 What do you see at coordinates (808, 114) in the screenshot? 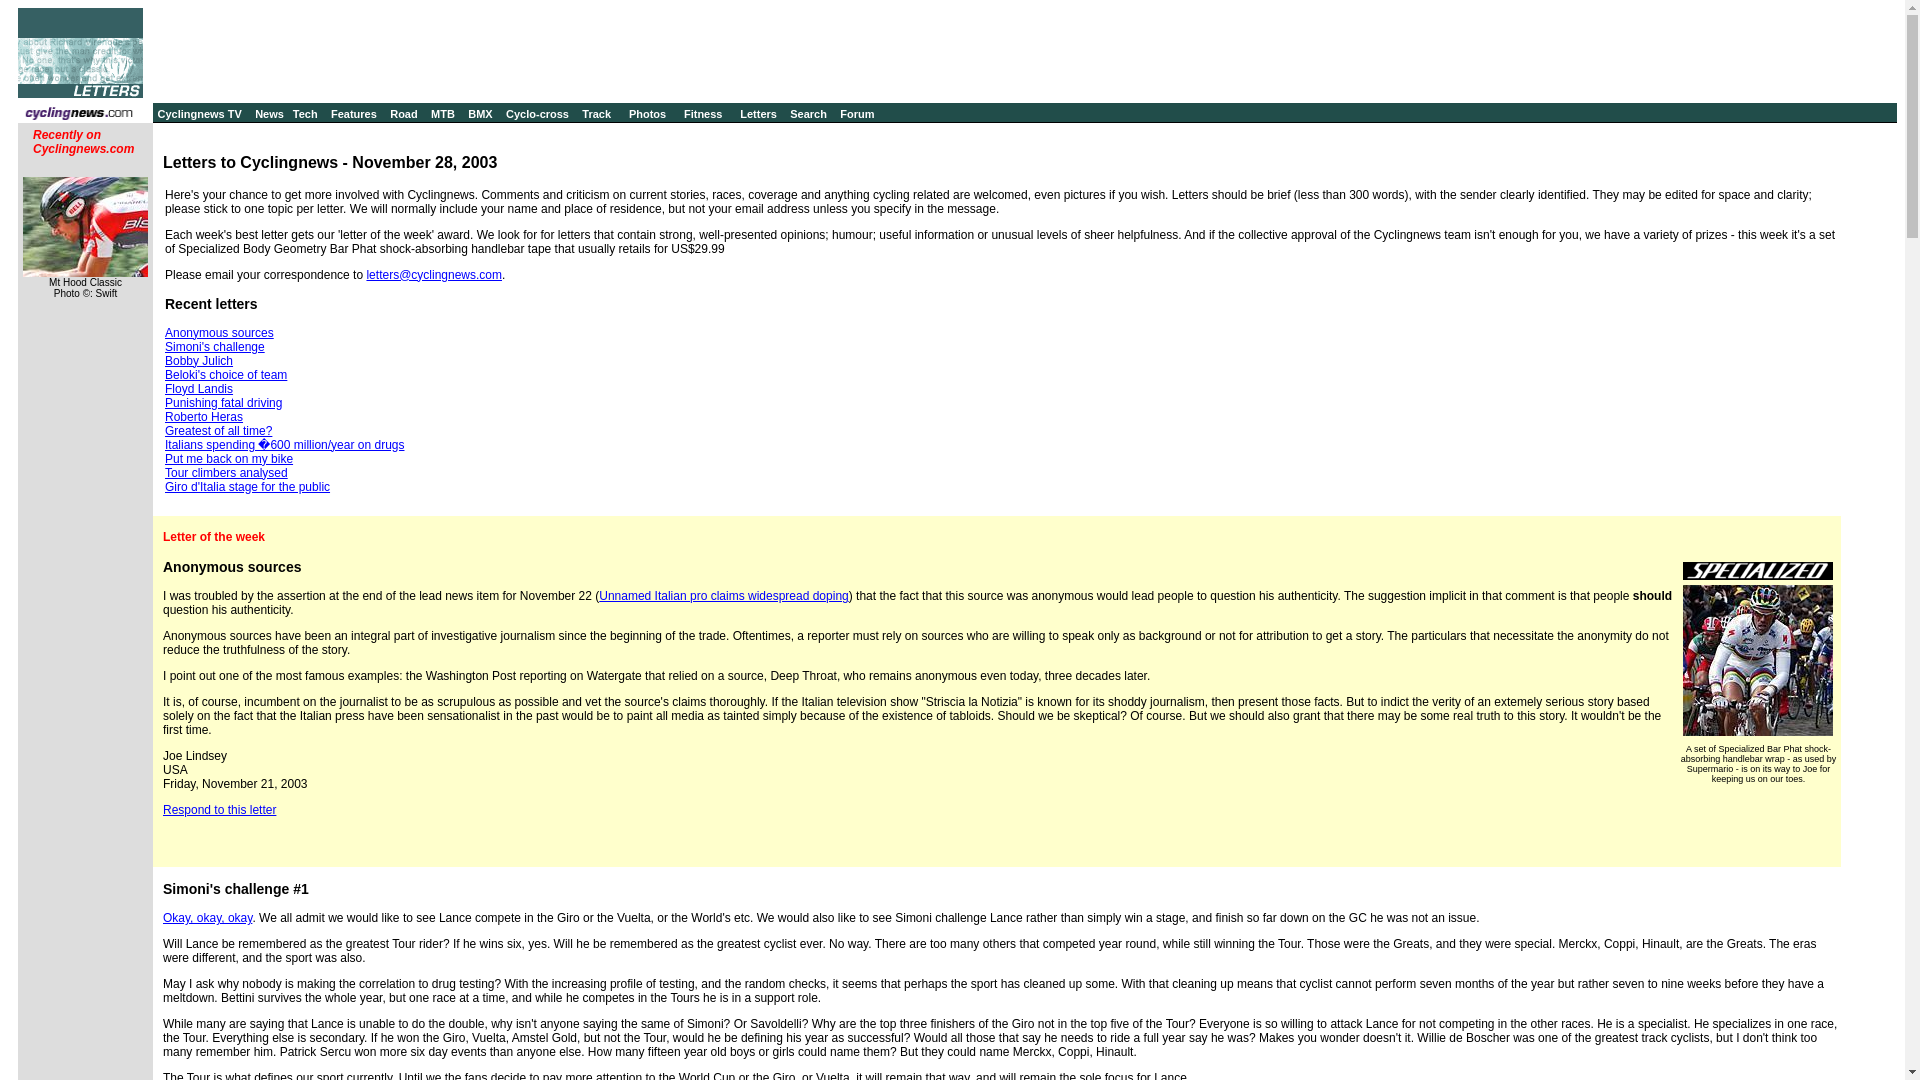
I see `Search` at bounding box center [808, 114].